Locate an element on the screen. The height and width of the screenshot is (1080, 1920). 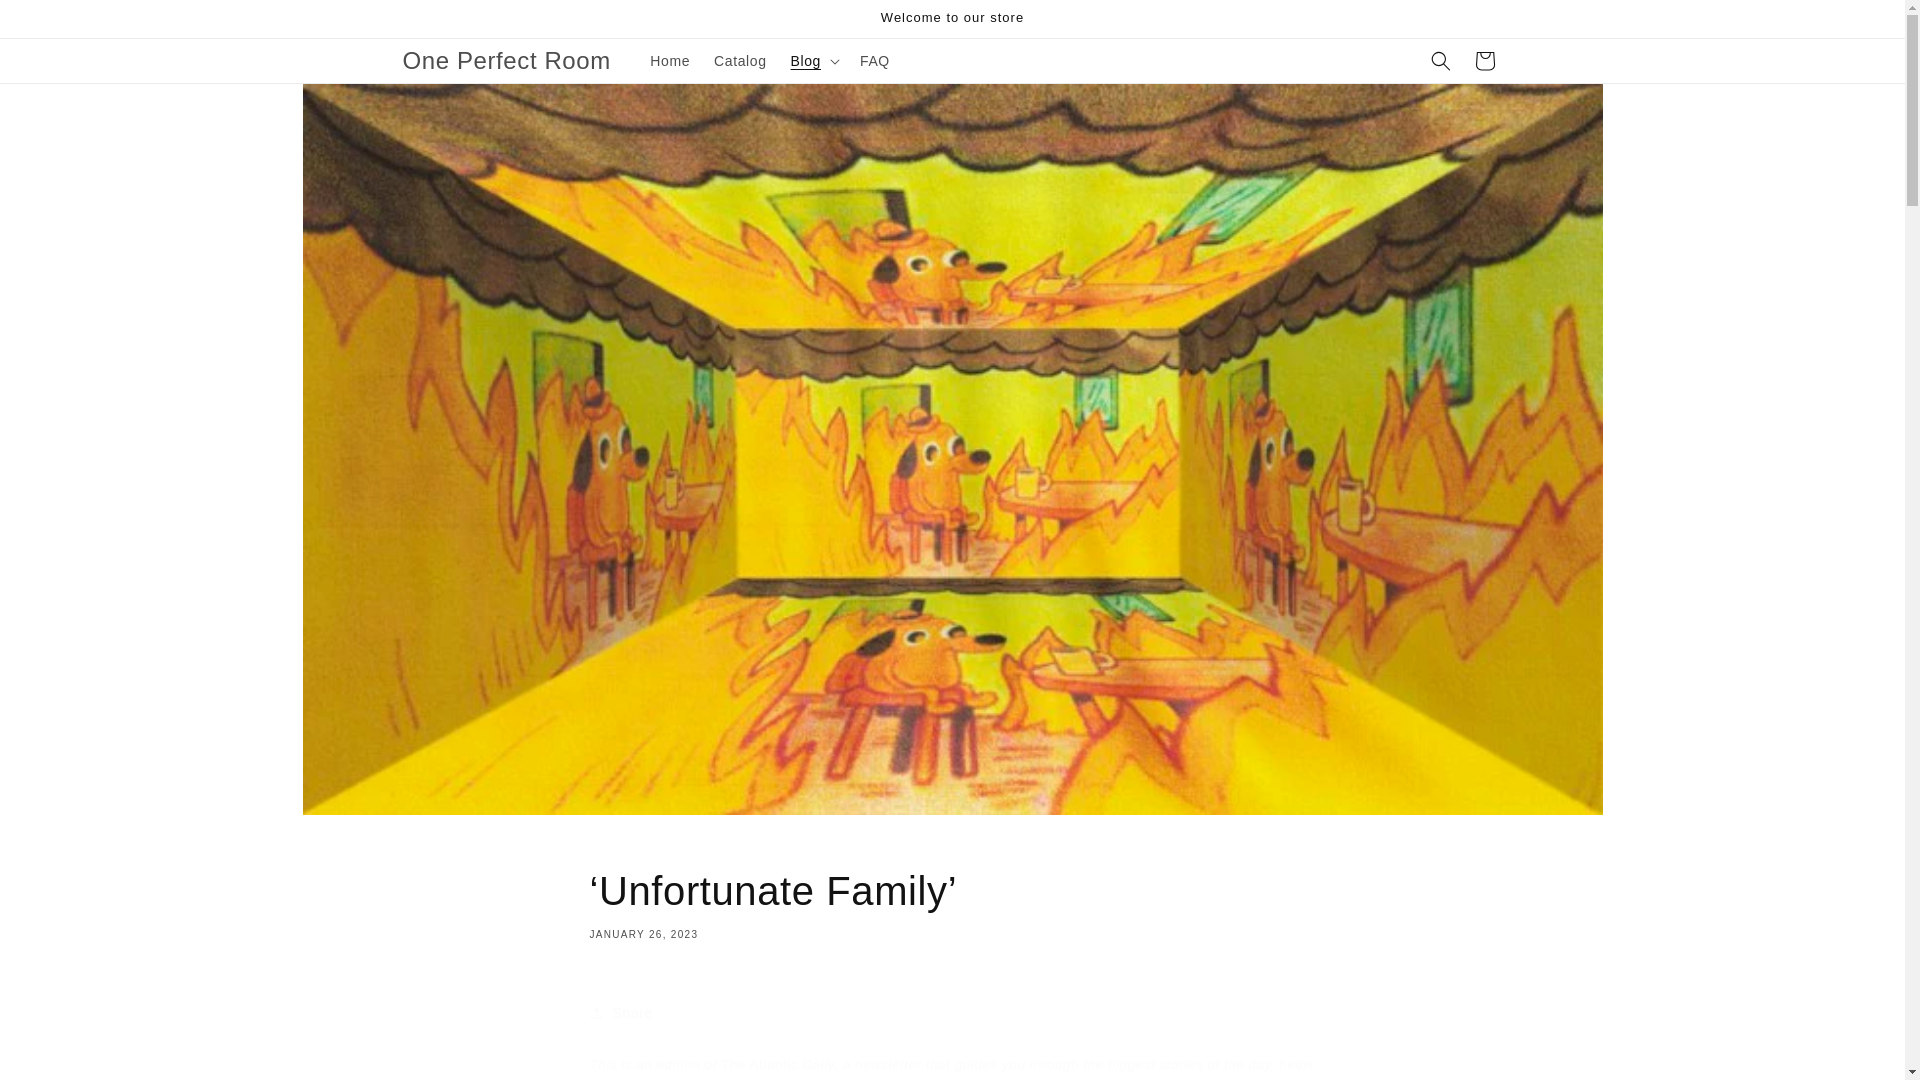
Skip to content is located at coordinates (60, 23).